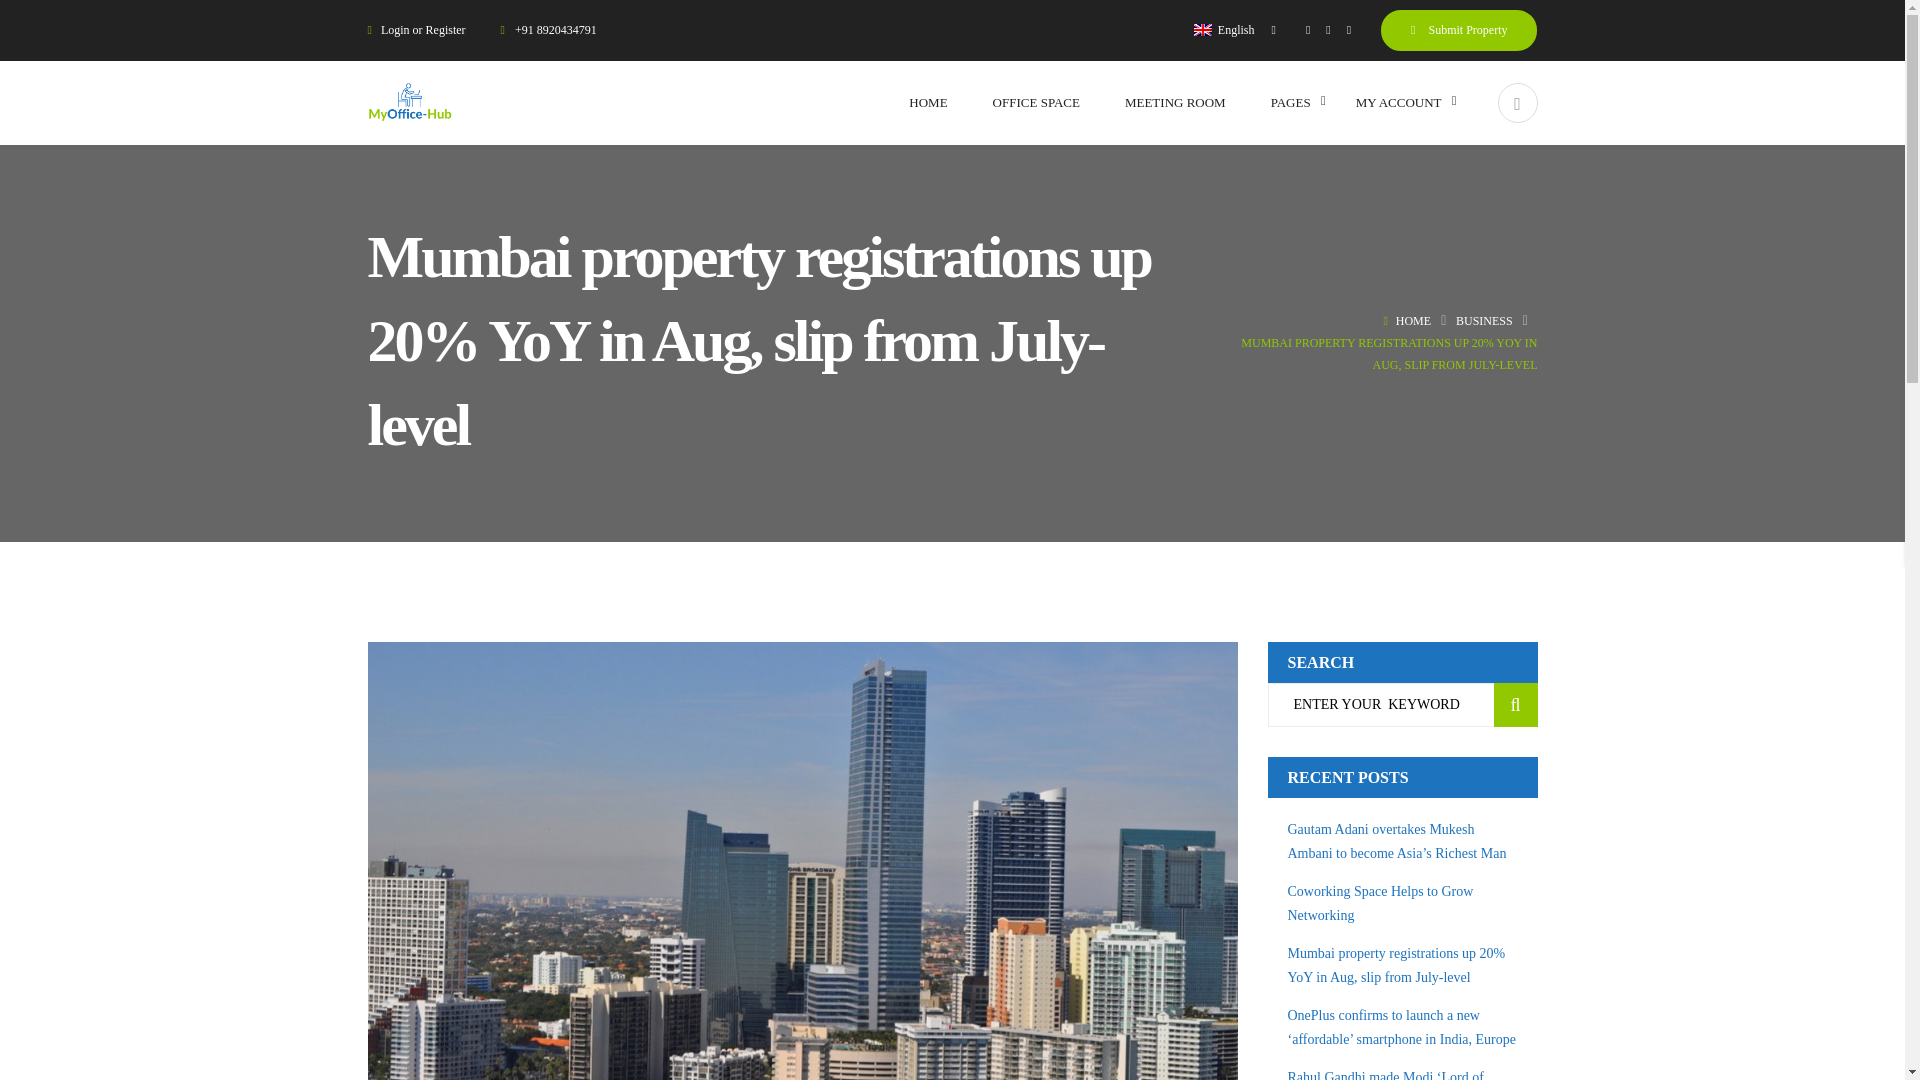  Describe the element at coordinates (1459, 29) in the screenshot. I see `Submit Property` at that location.